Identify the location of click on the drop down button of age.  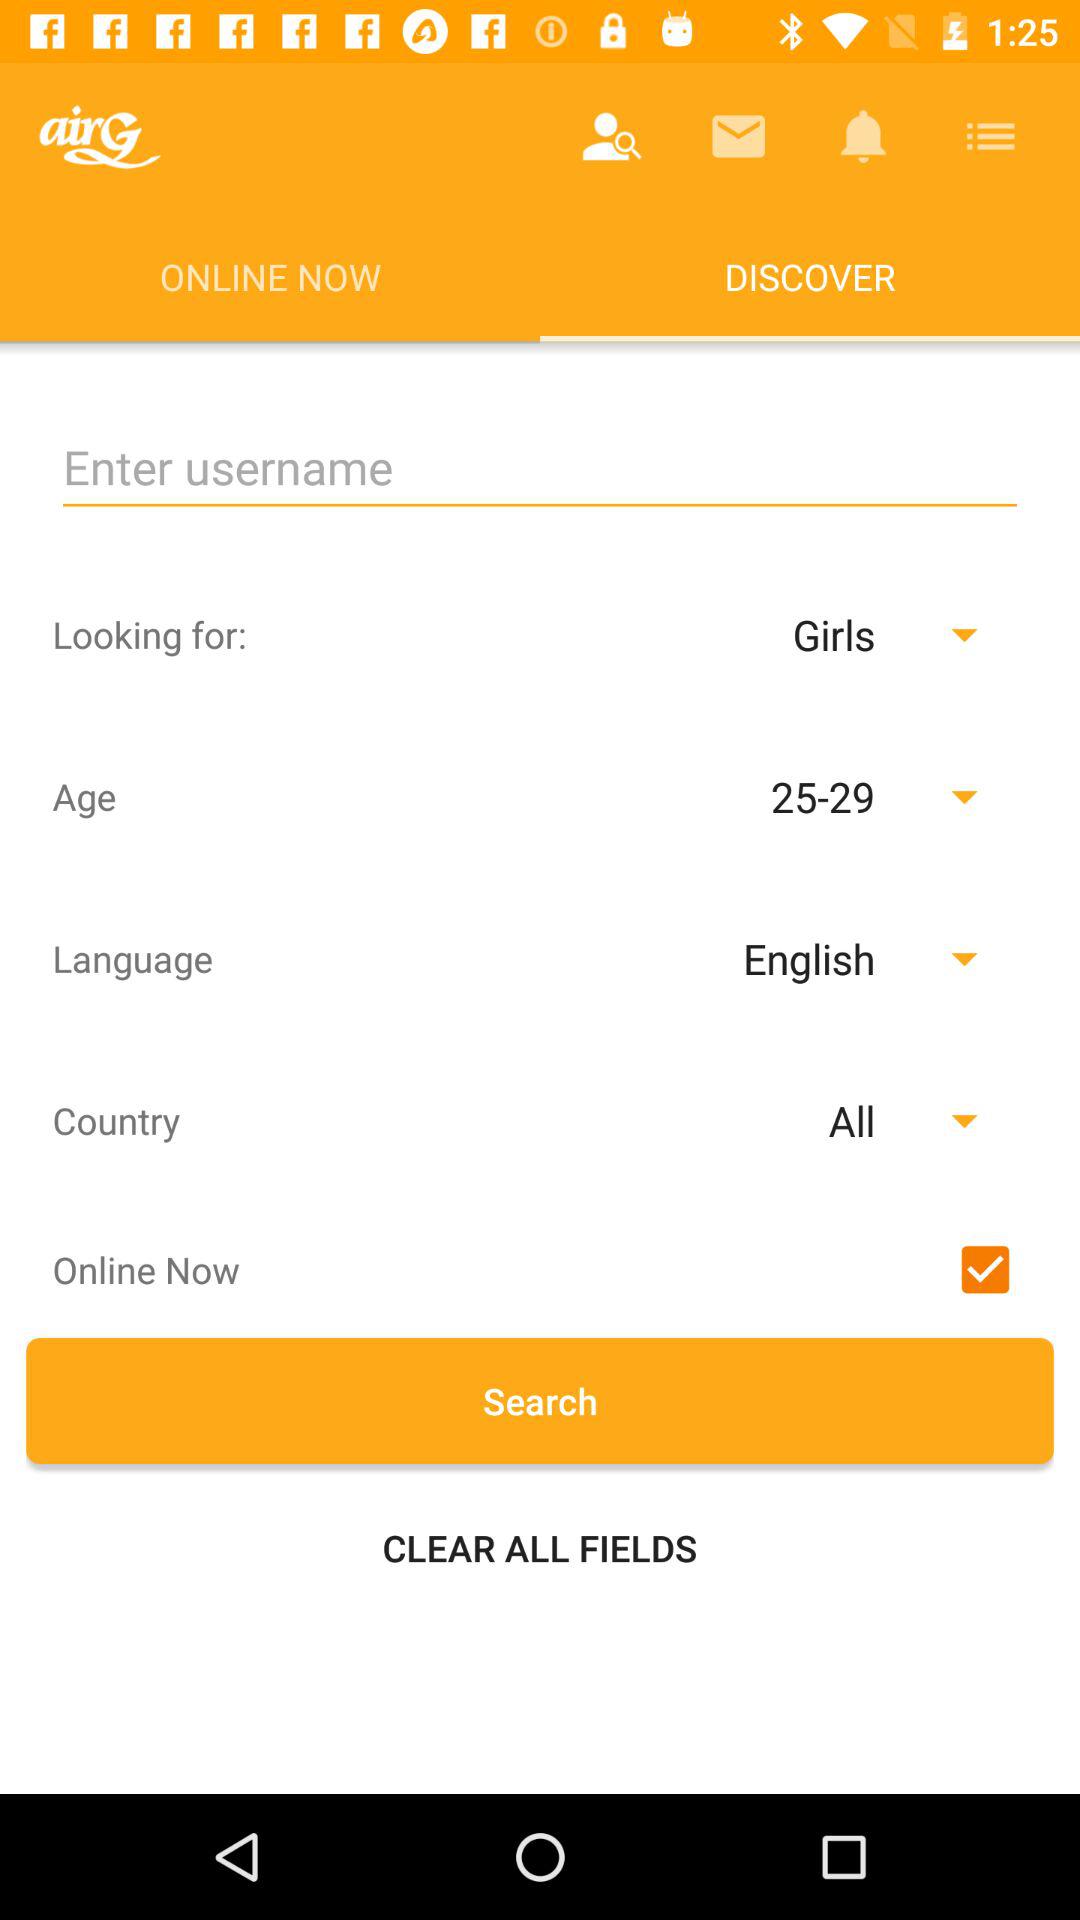
(875, 796).